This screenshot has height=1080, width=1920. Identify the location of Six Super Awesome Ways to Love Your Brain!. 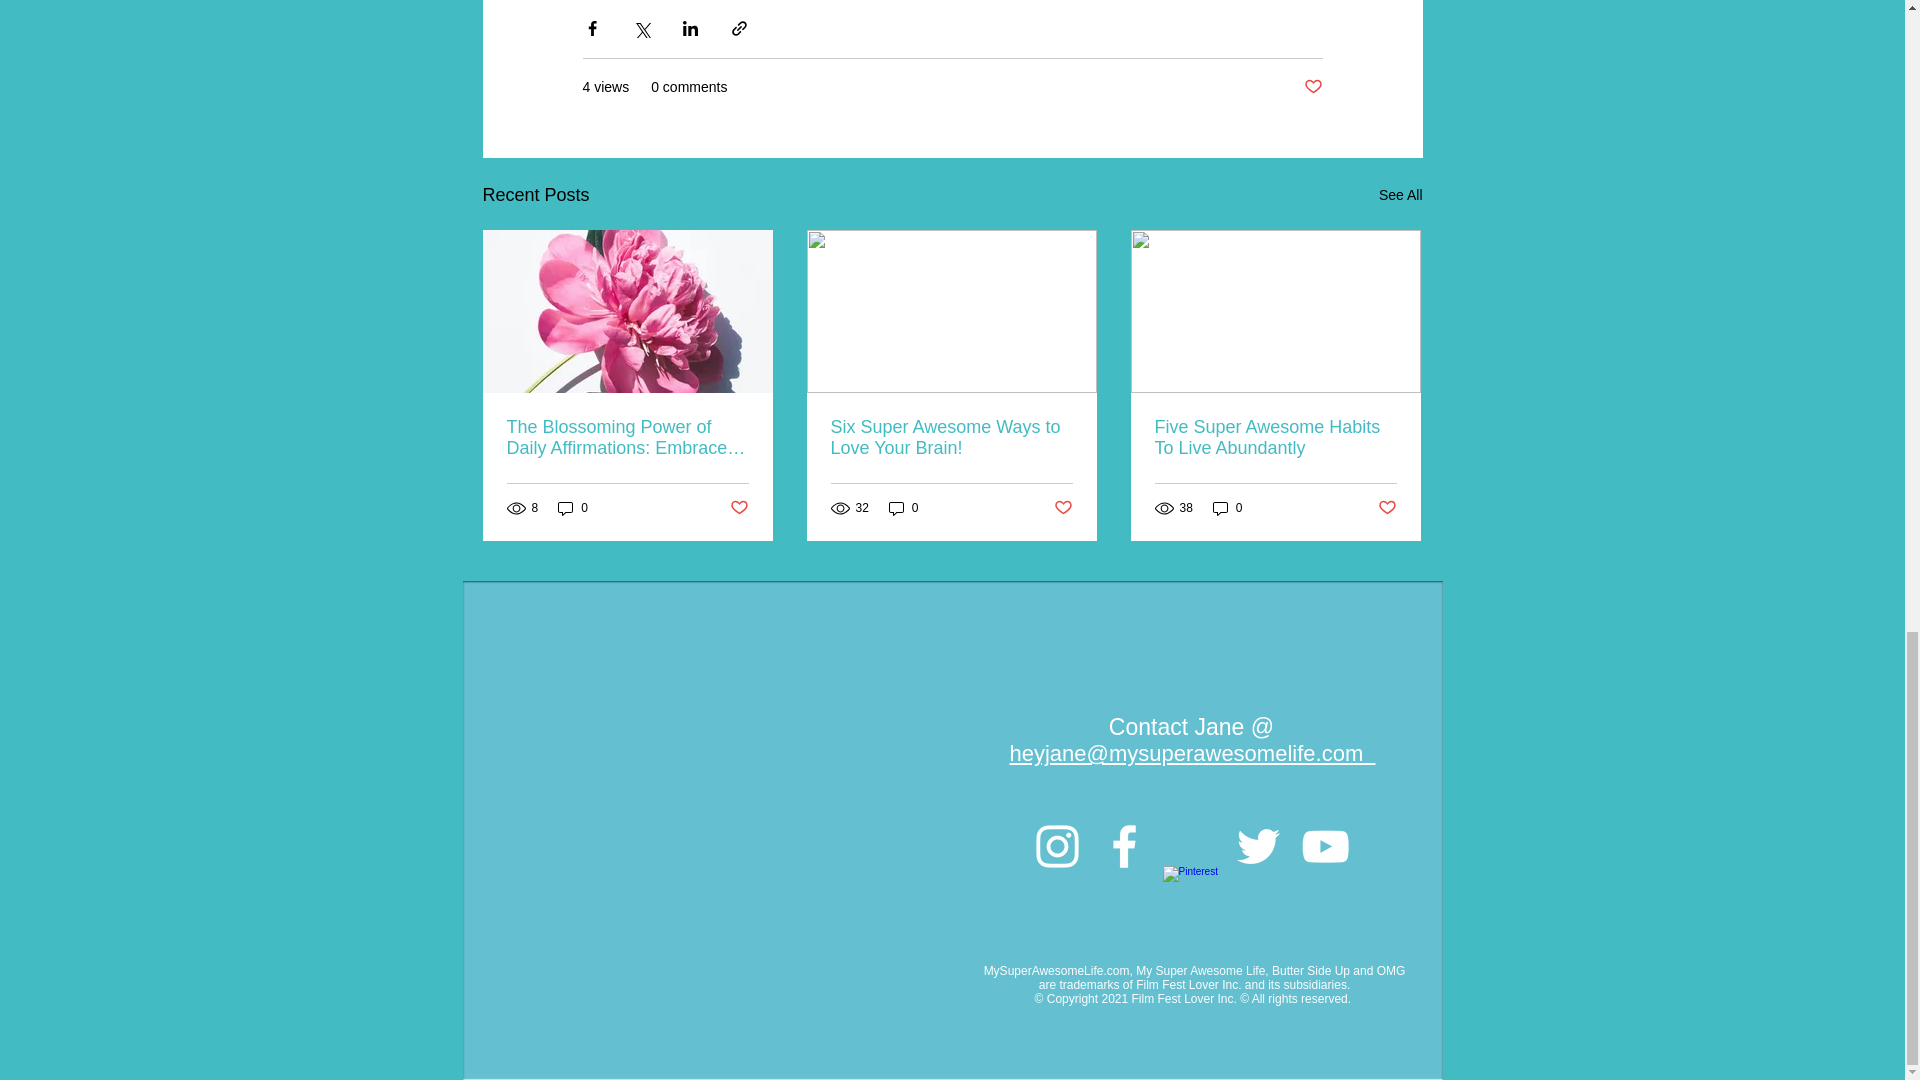
(950, 438).